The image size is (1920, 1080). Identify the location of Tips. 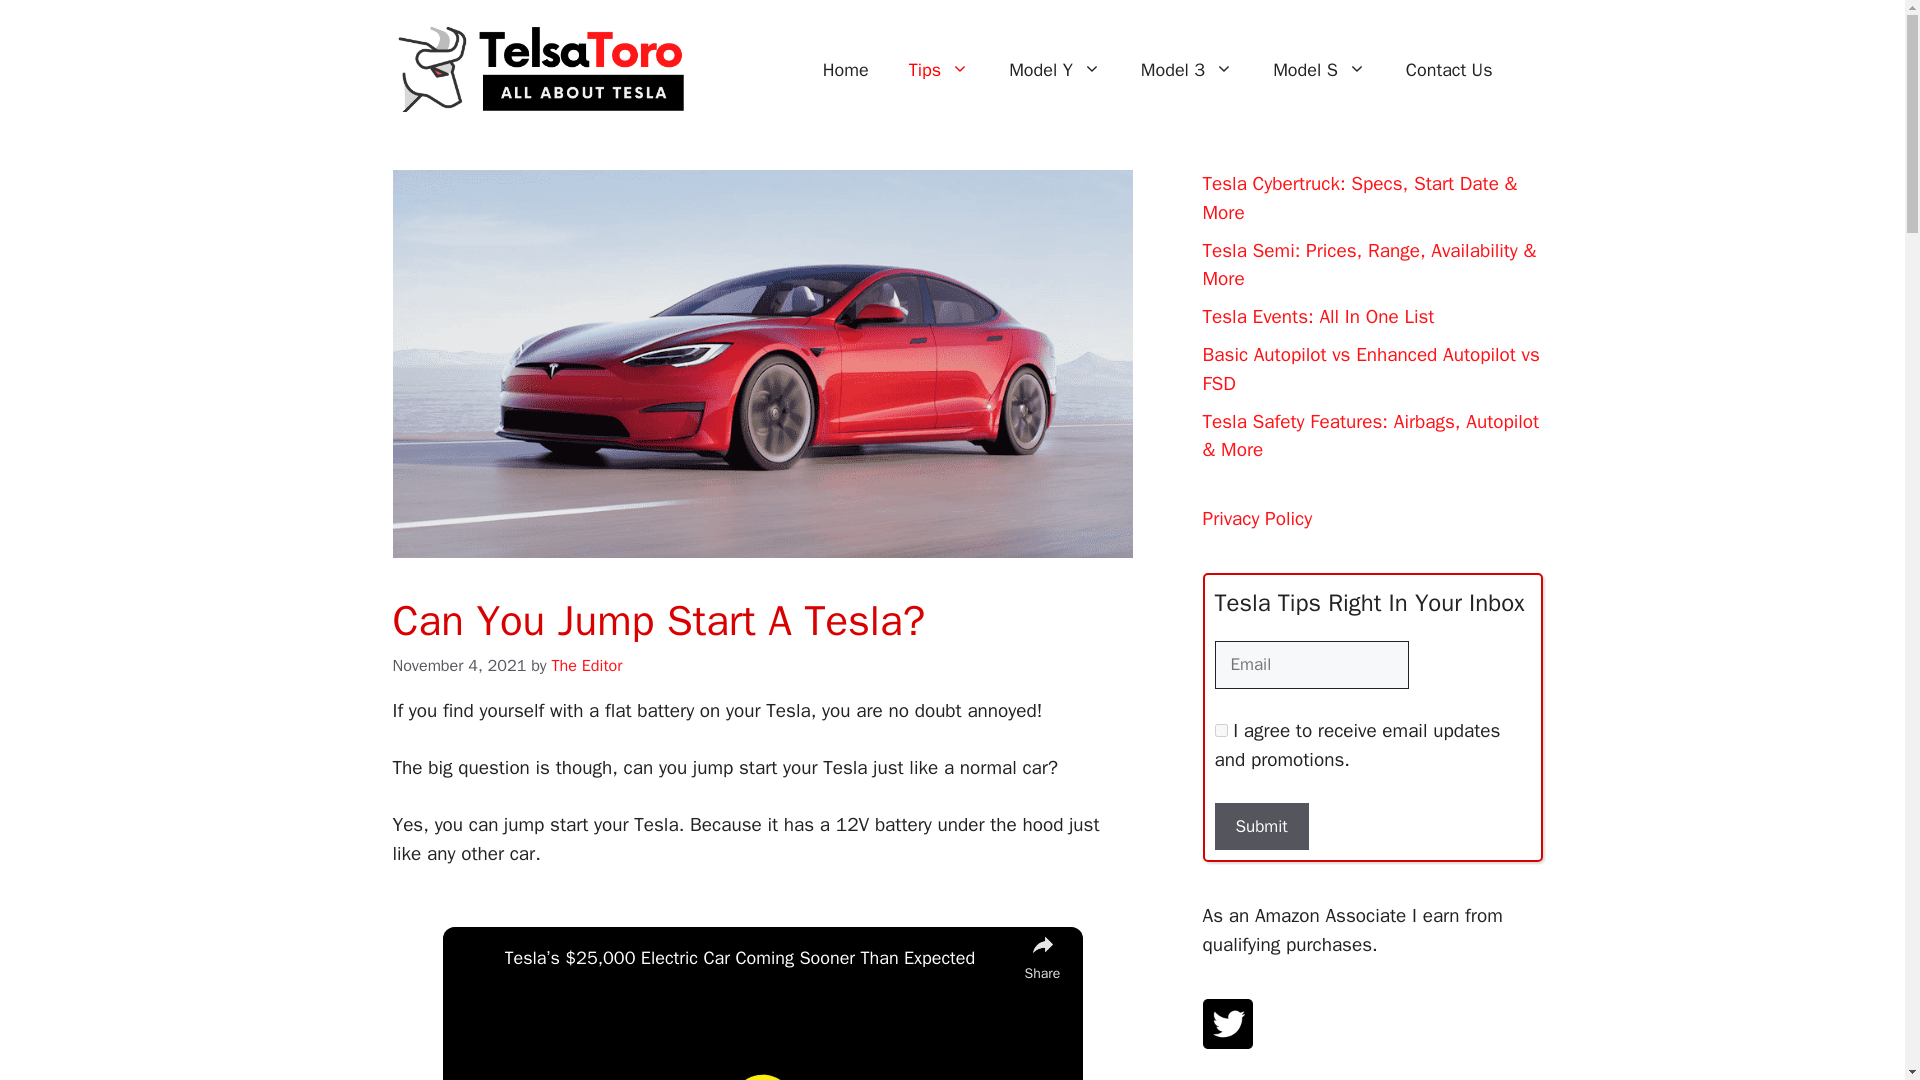
(938, 70).